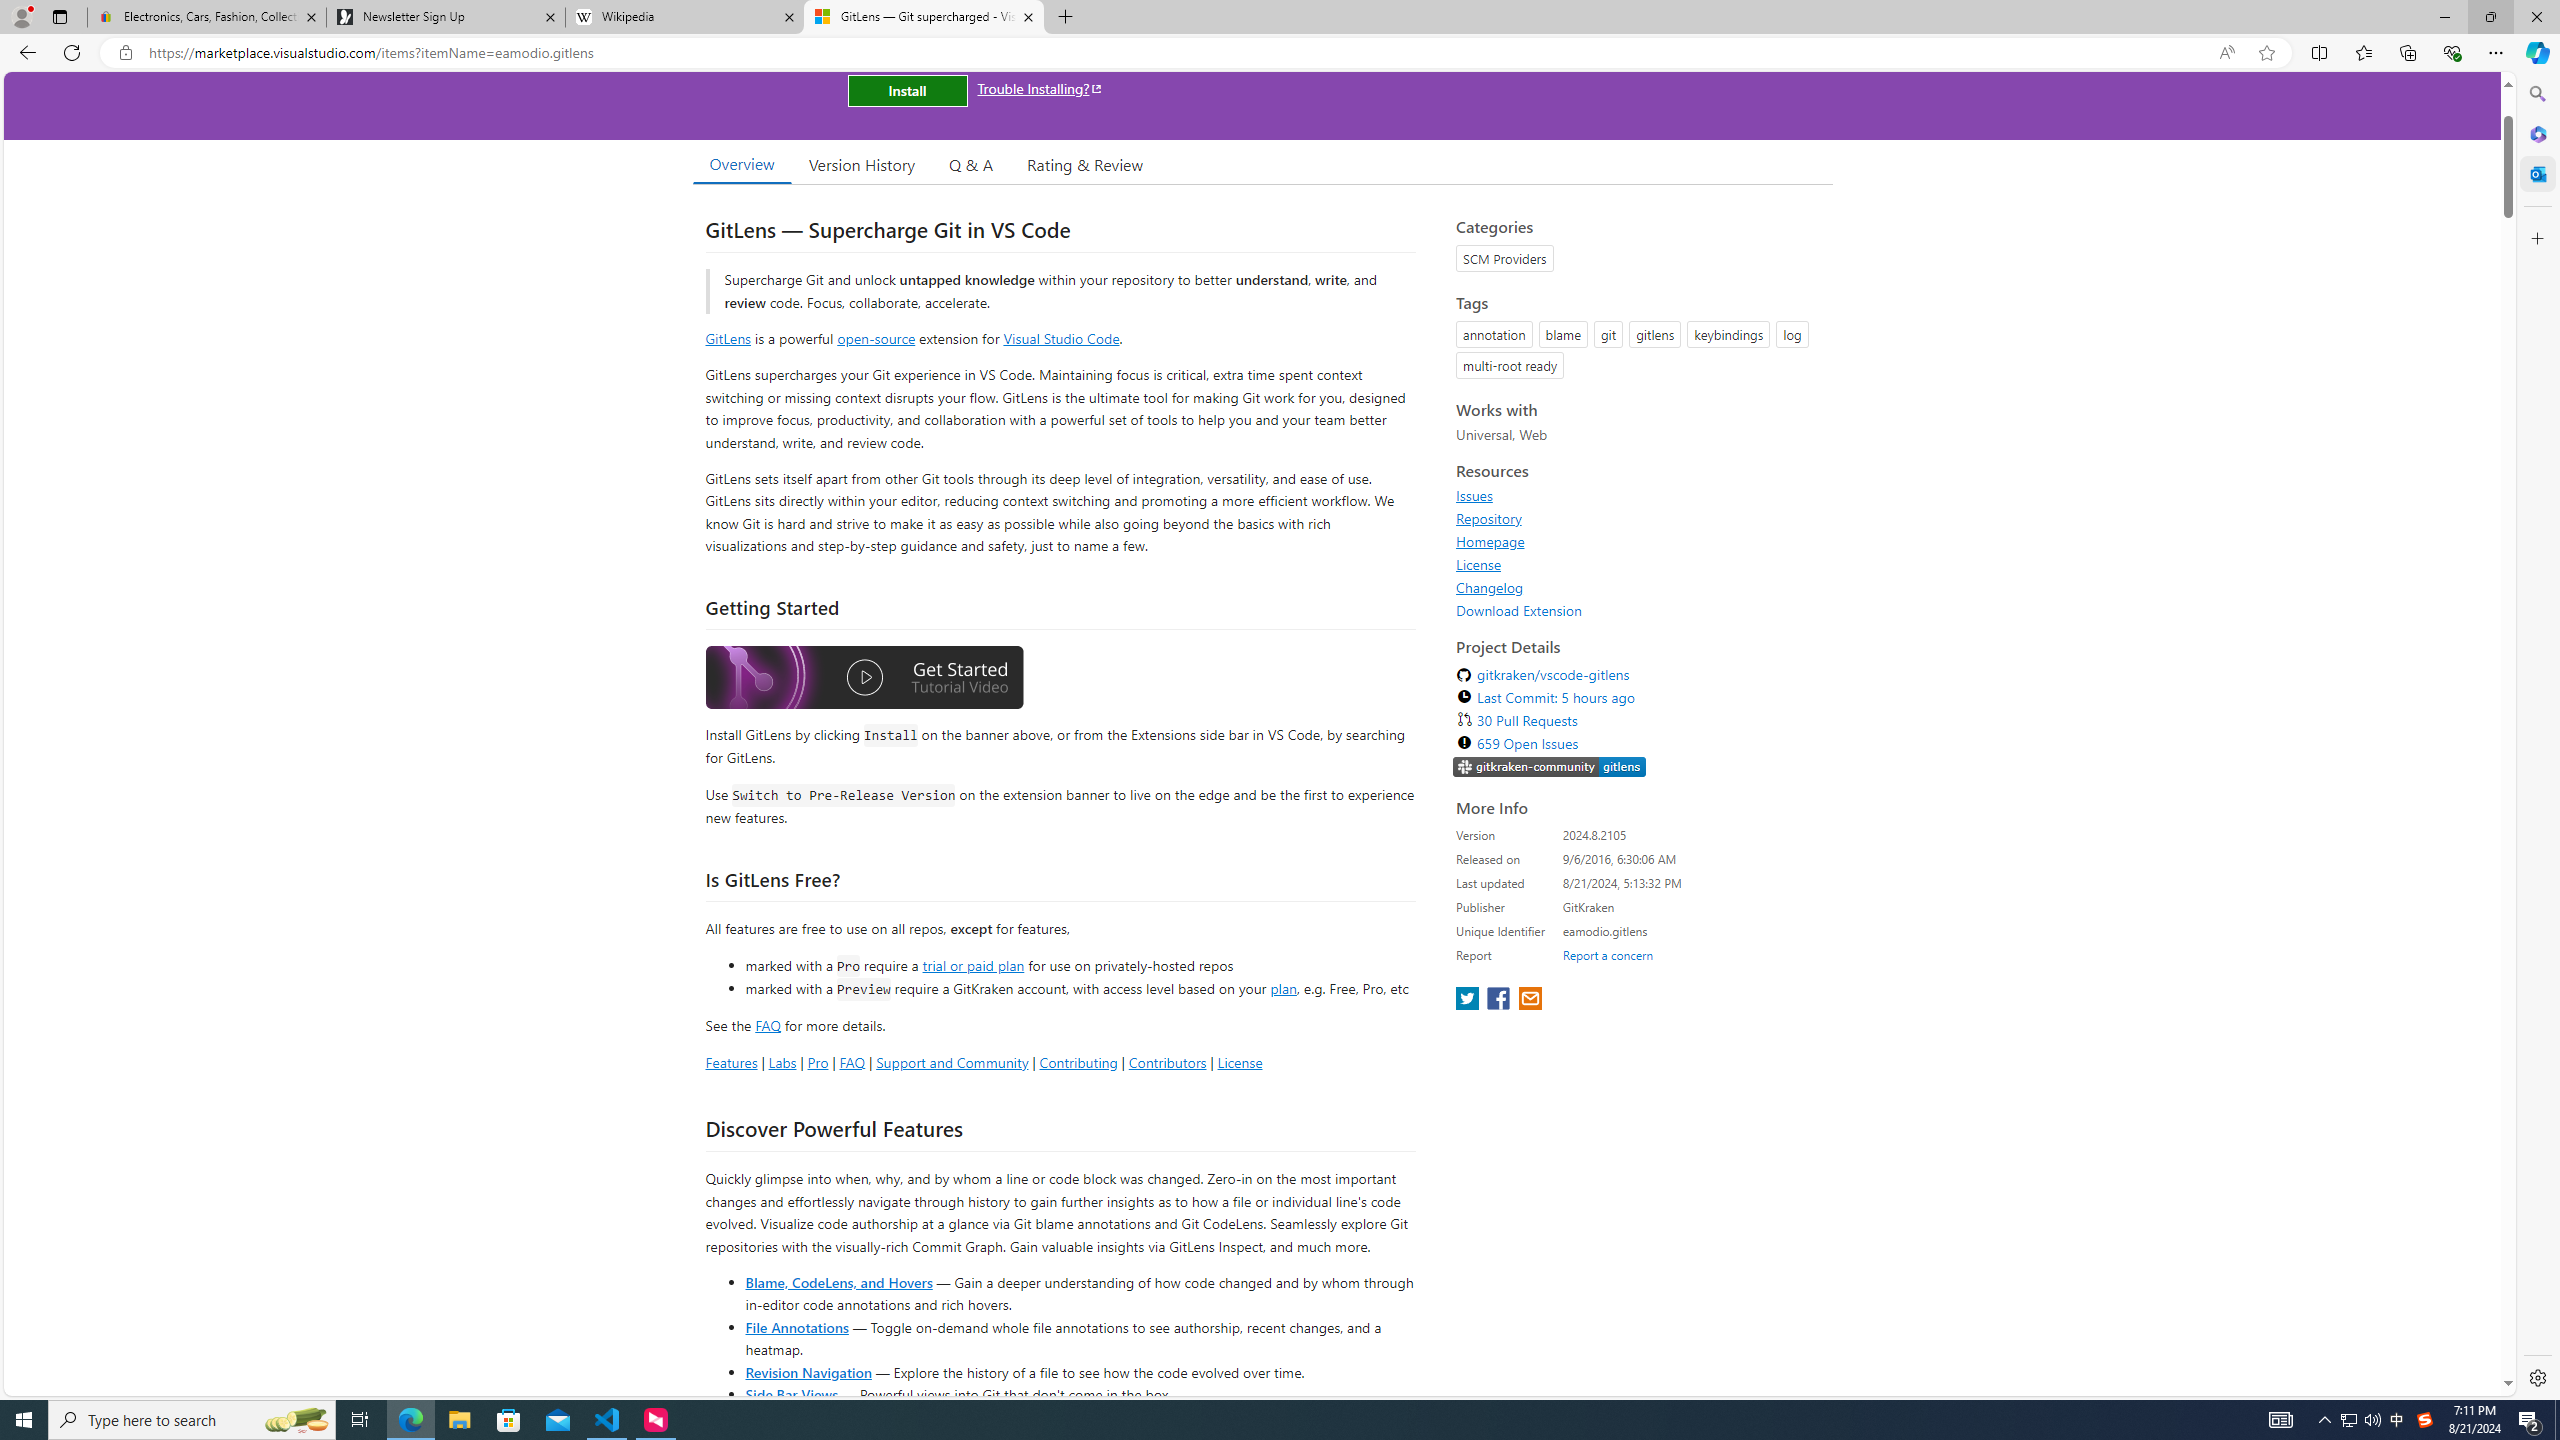  What do you see at coordinates (1607, 955) in the screenshot?
I see `Report a concern` at bounding box center [1607, 955].